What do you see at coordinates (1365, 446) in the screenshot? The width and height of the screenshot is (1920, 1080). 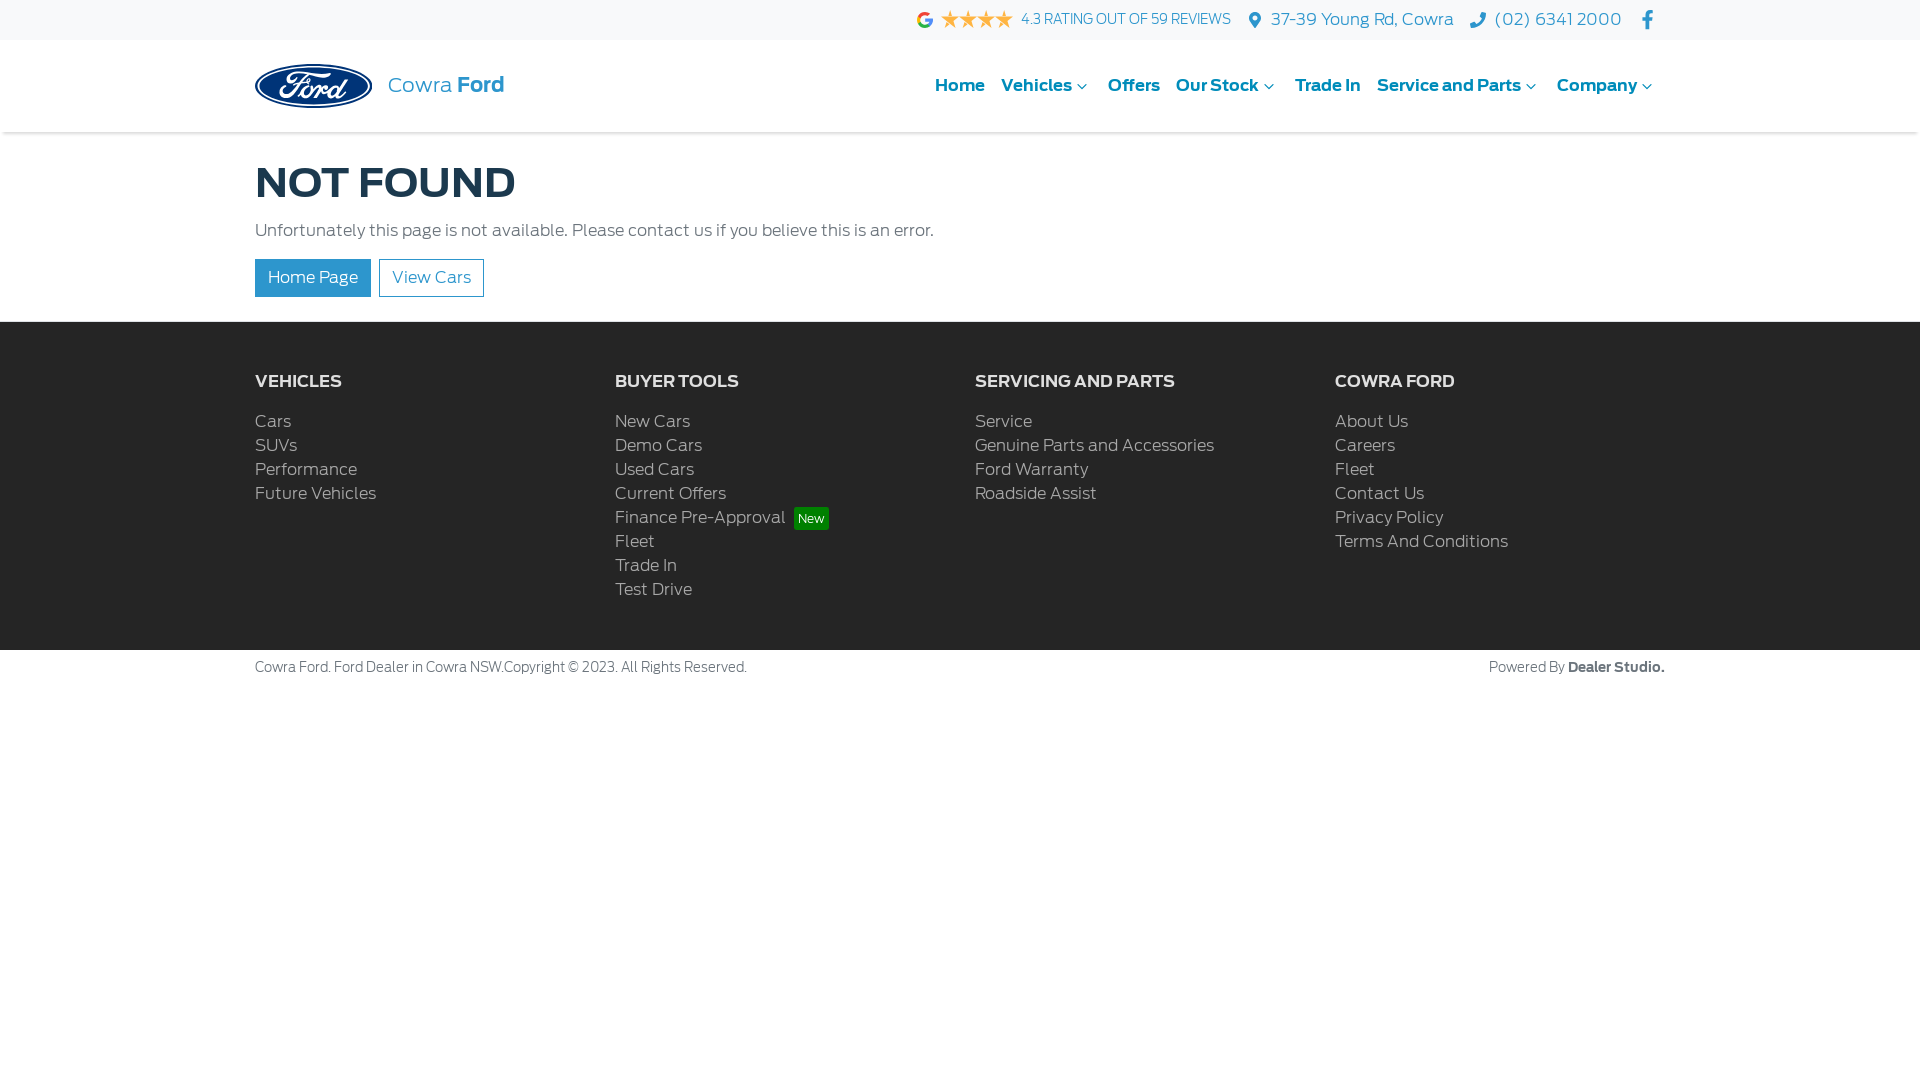 I see `Careers` at bounding box center [1365, 446].